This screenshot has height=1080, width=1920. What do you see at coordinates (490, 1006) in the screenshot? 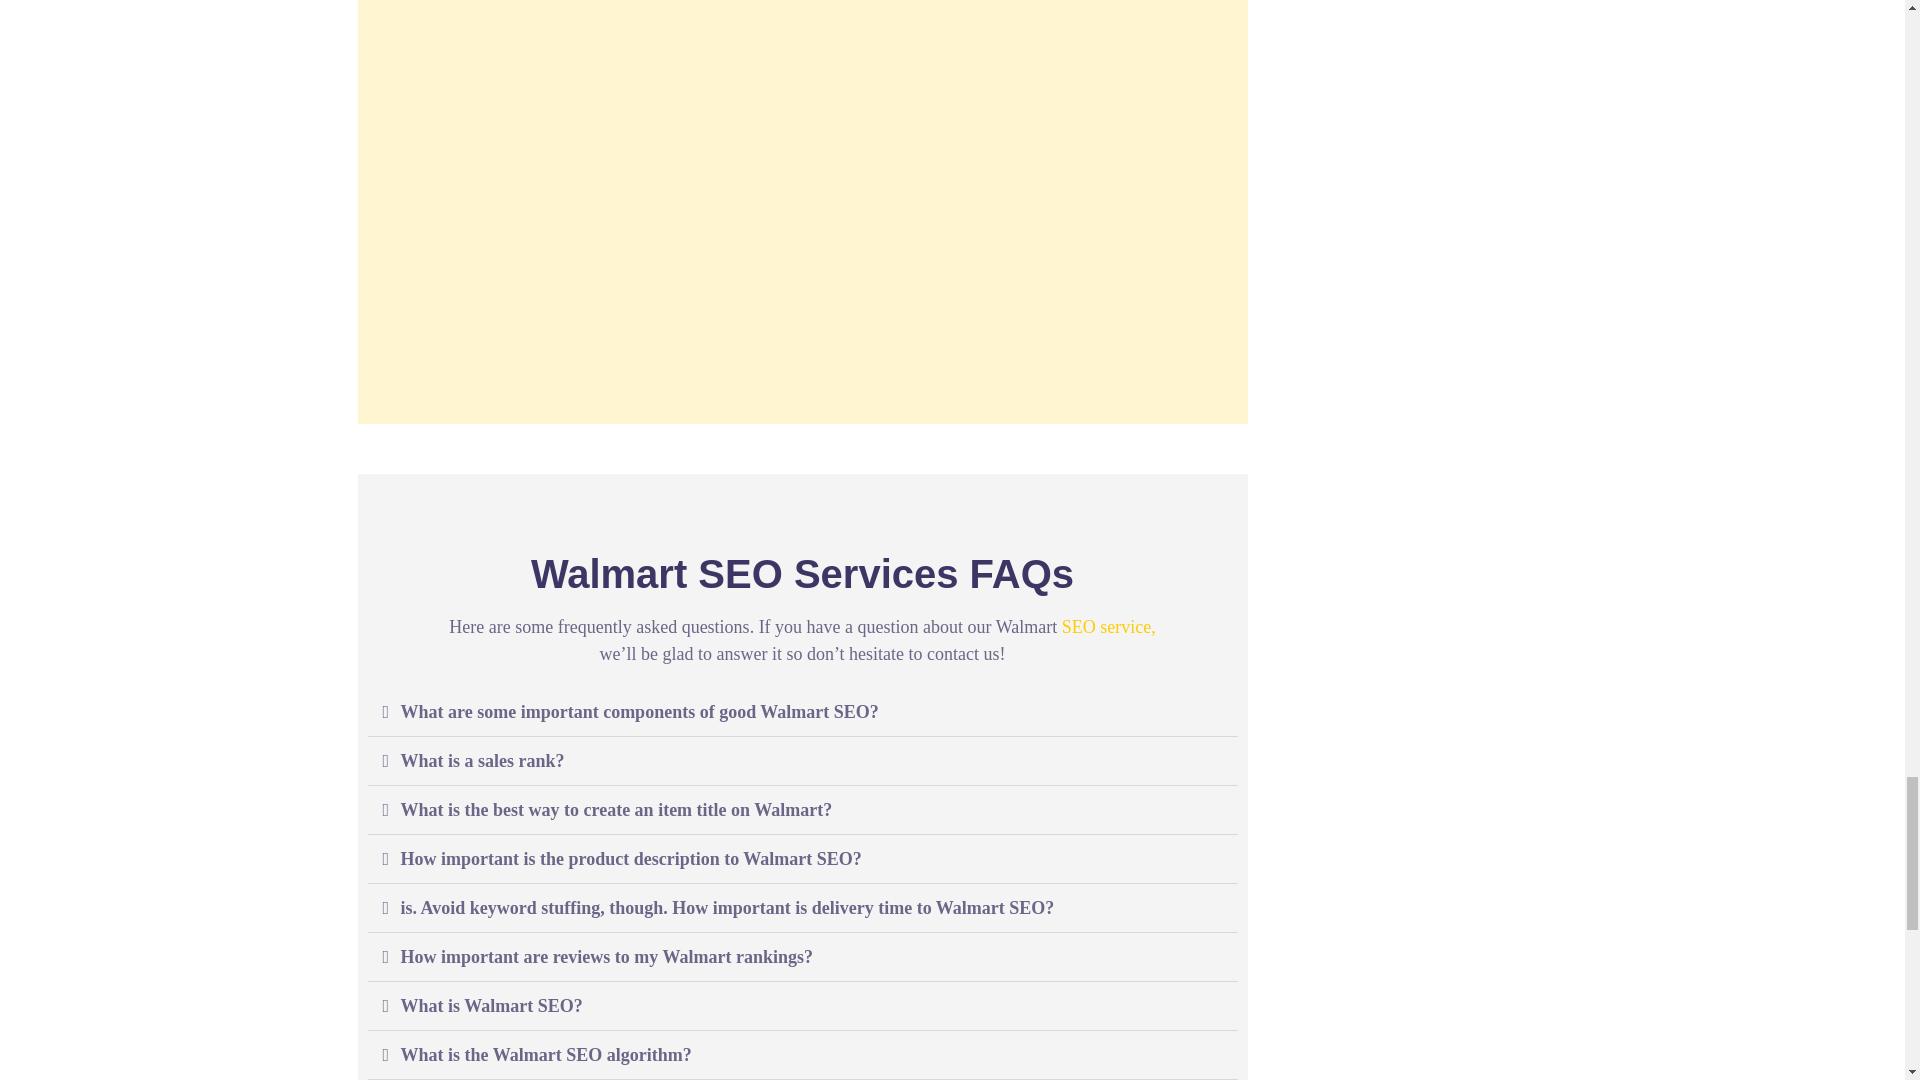
I see `What is Walmart SEO?` at bounding box center [490, 1006].